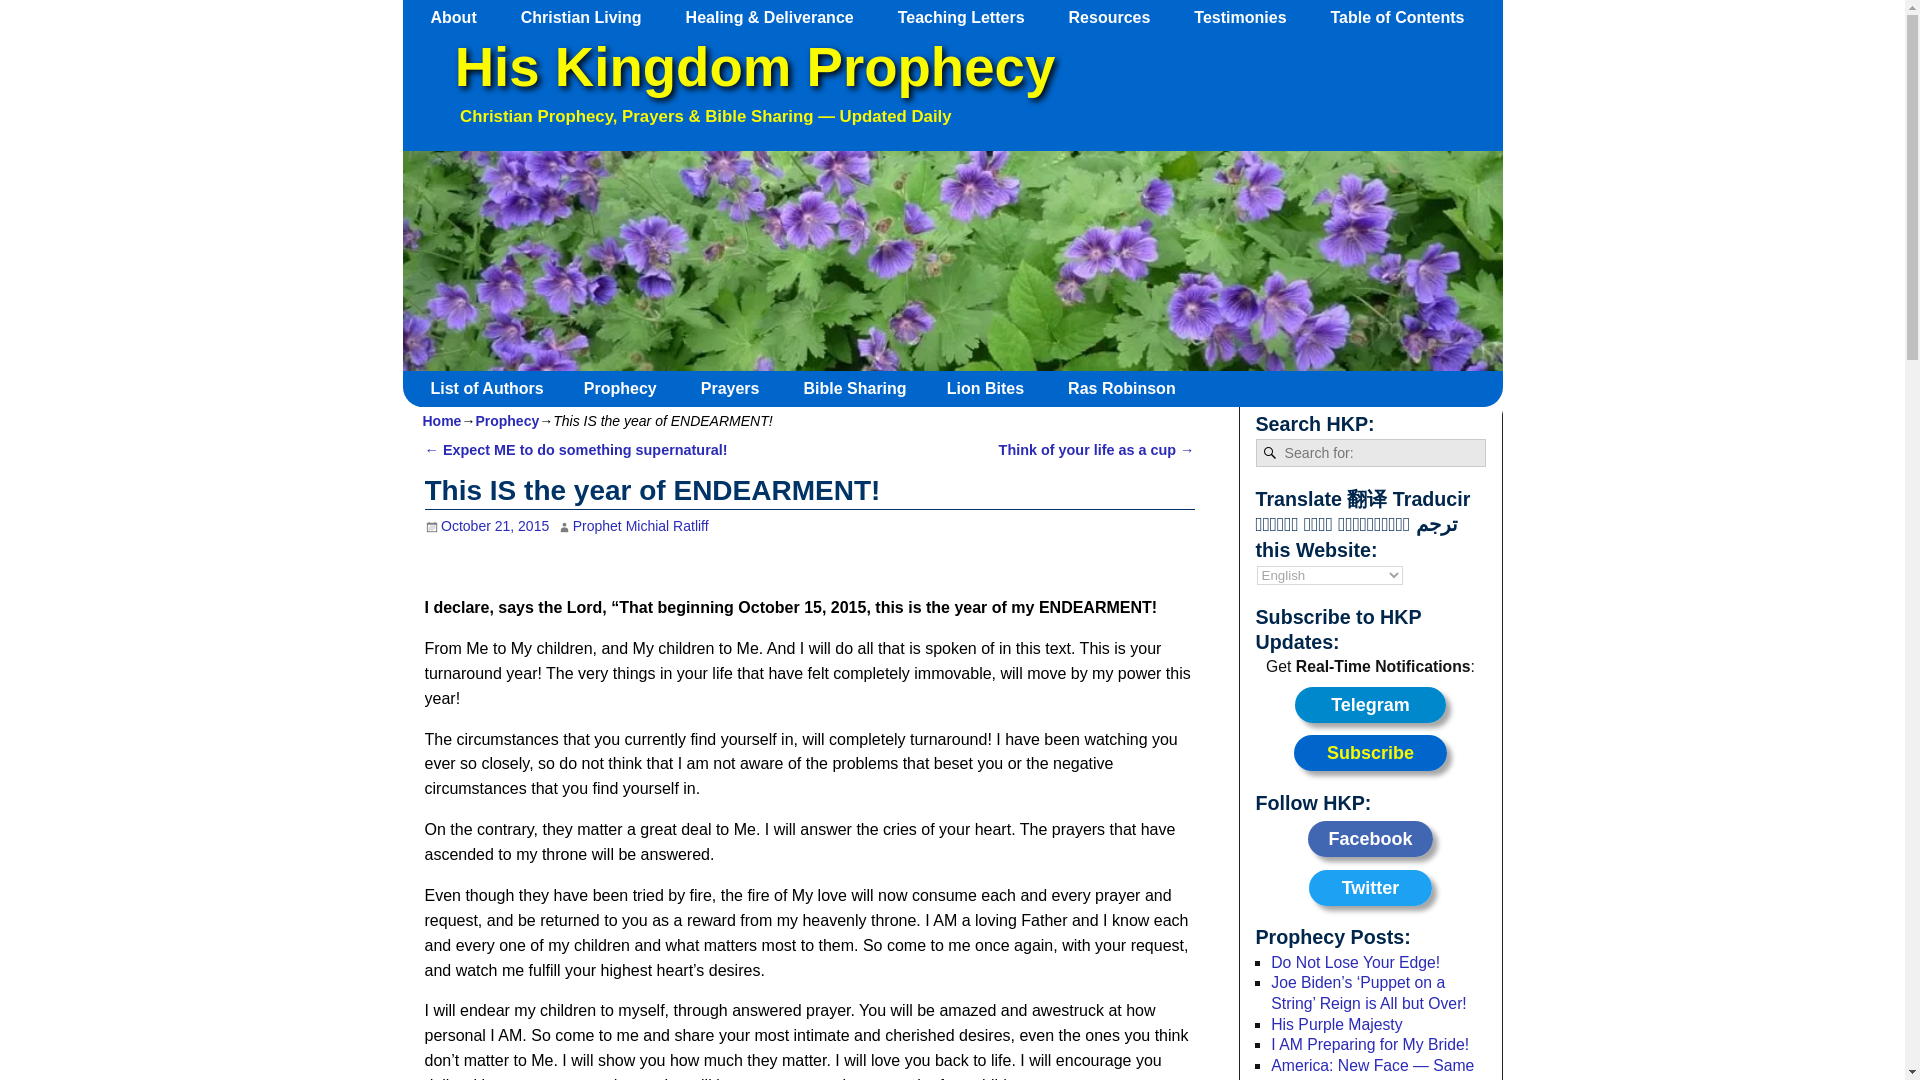 The image size is (1920, 1080). What do you see at coordinates (590, 17) in the screenshot?
I see `Christian Living` at bounding box center [590, 17].